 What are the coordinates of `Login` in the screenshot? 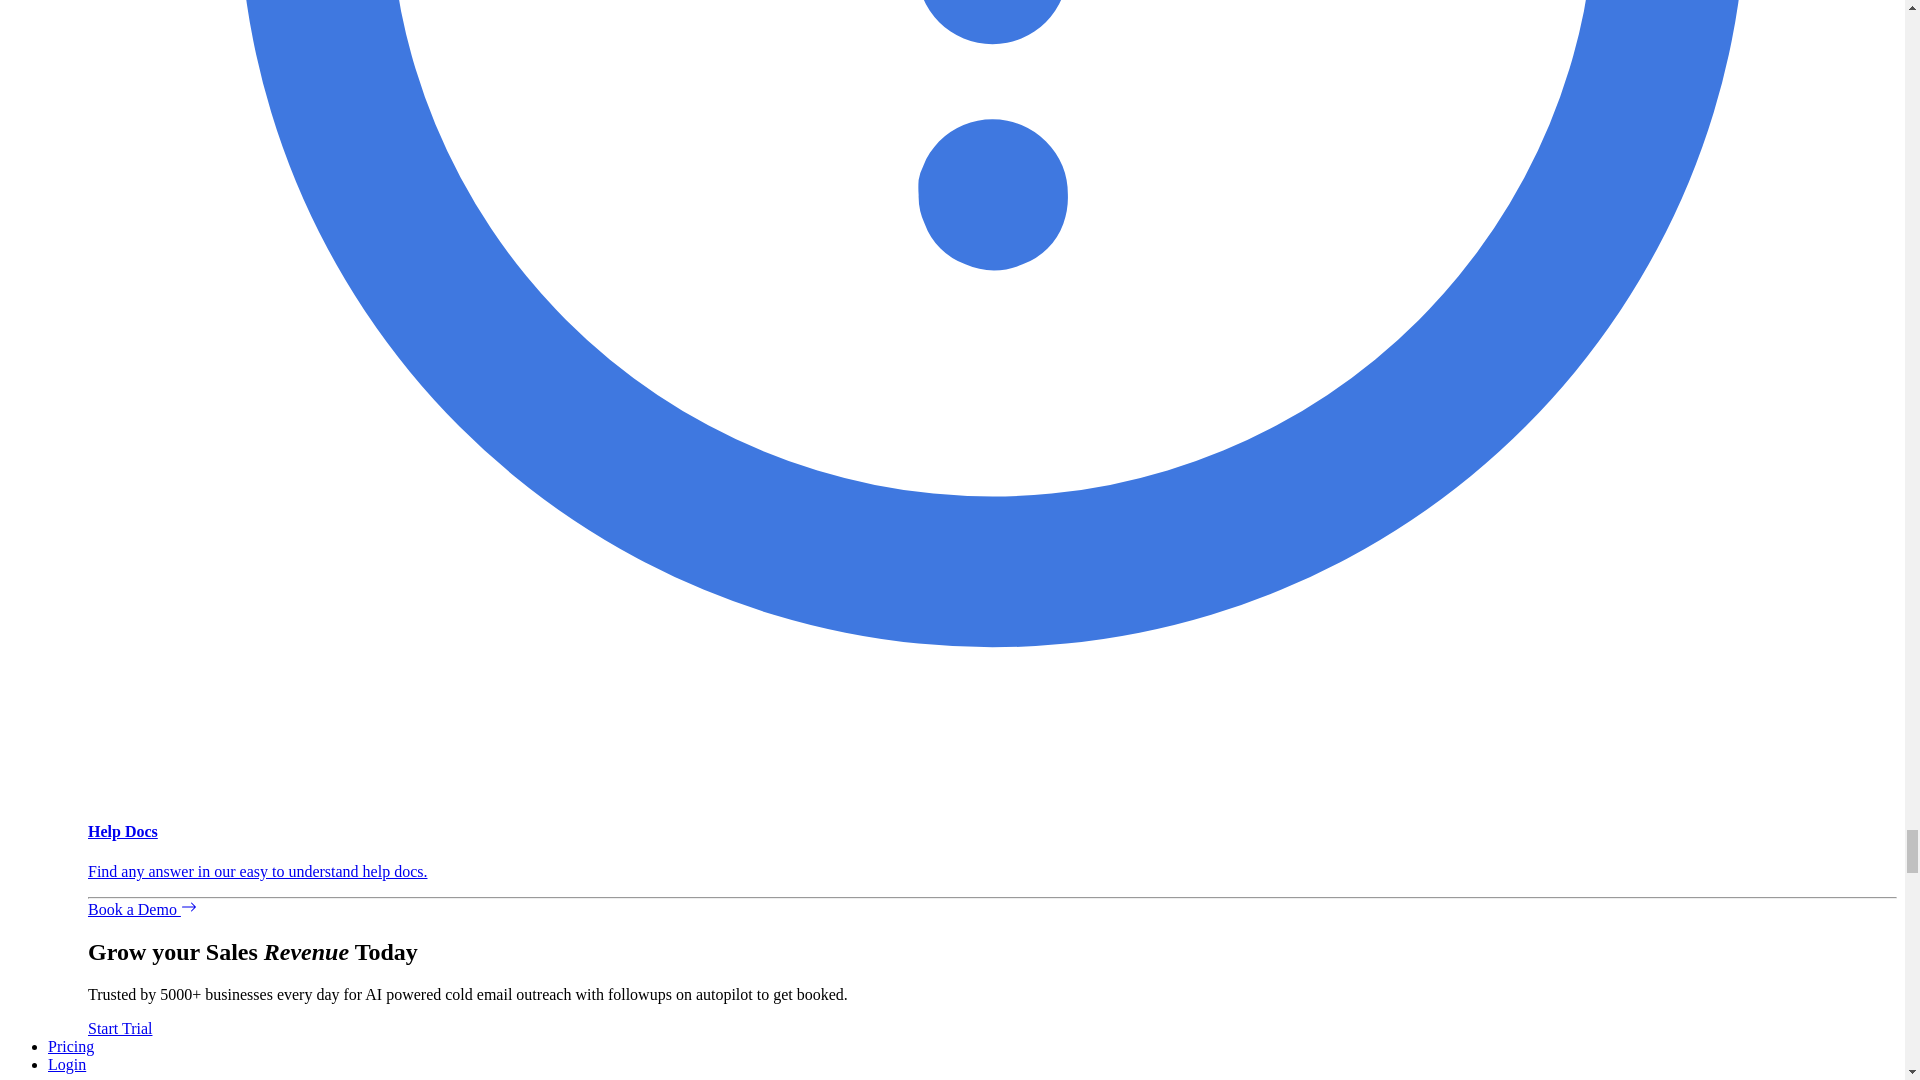 It's located at (67, 1064).